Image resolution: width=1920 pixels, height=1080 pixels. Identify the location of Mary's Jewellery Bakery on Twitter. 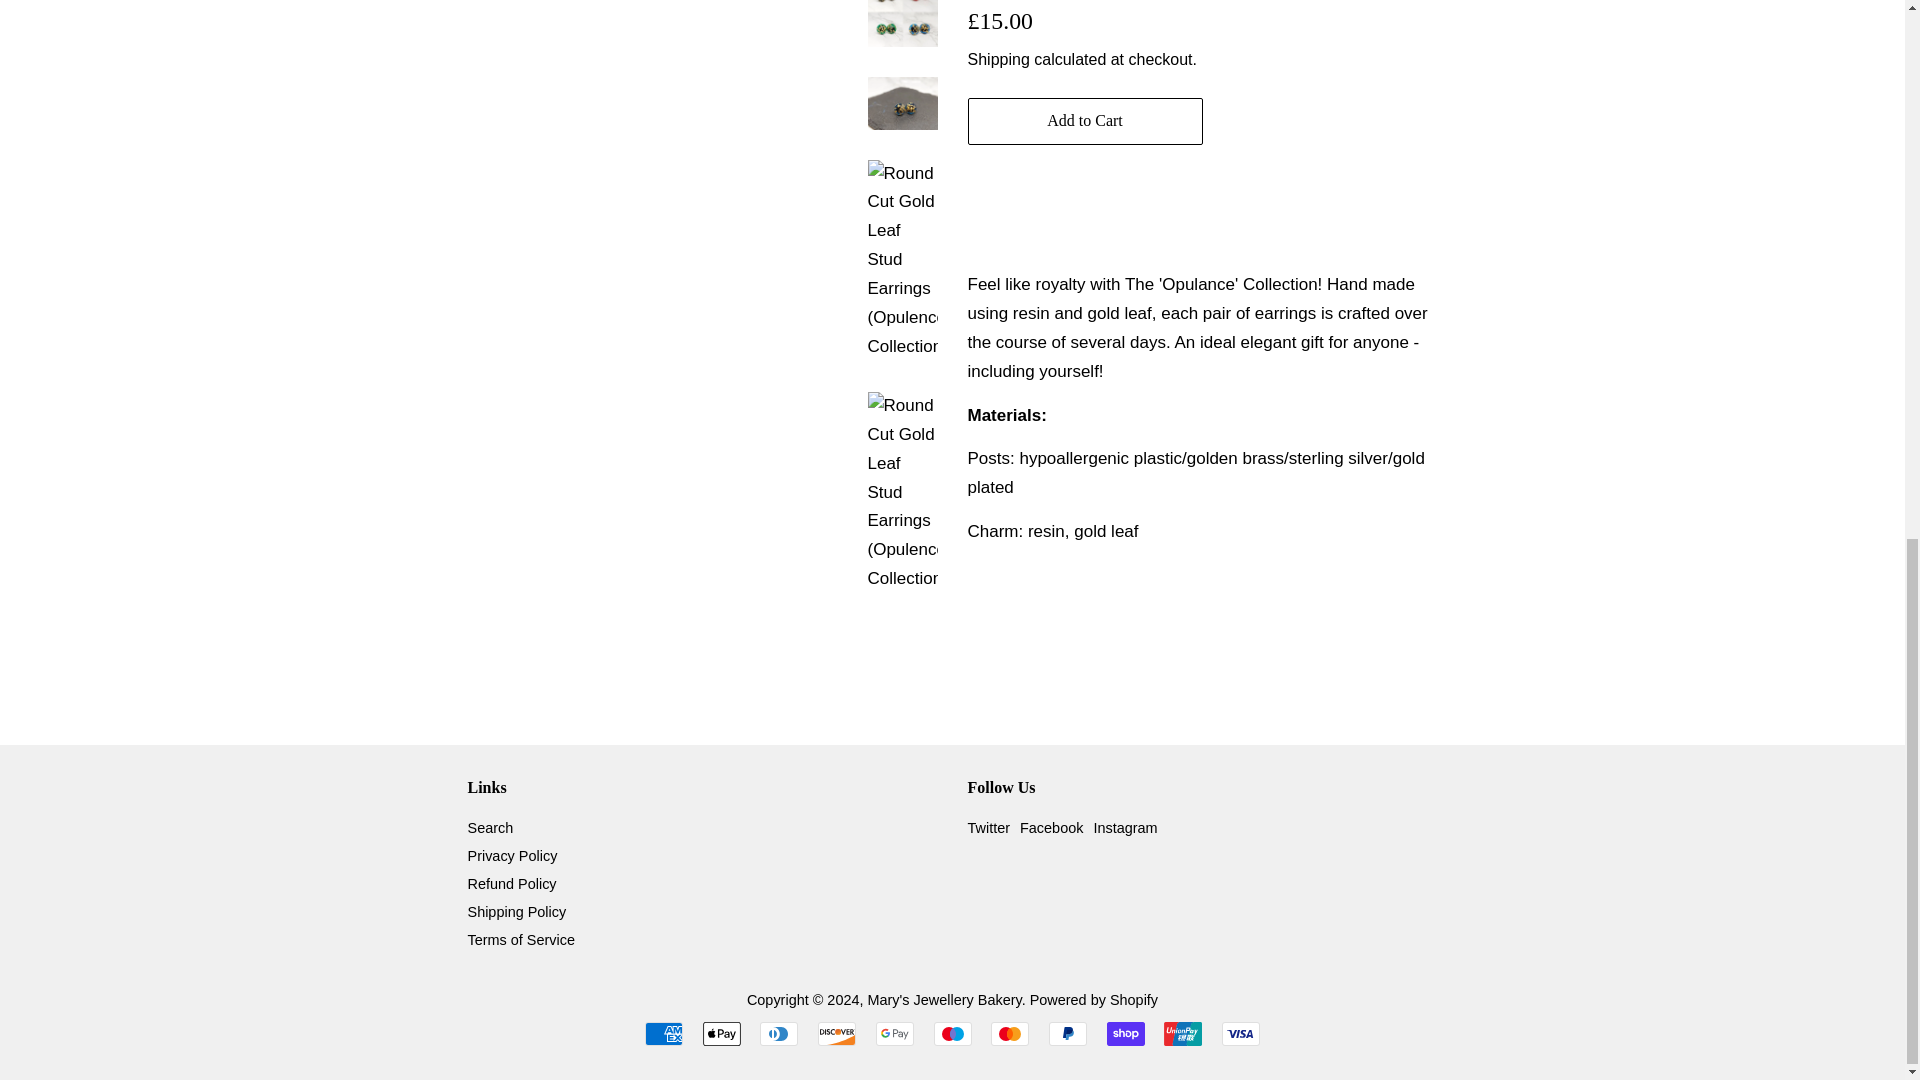
(989, 827).